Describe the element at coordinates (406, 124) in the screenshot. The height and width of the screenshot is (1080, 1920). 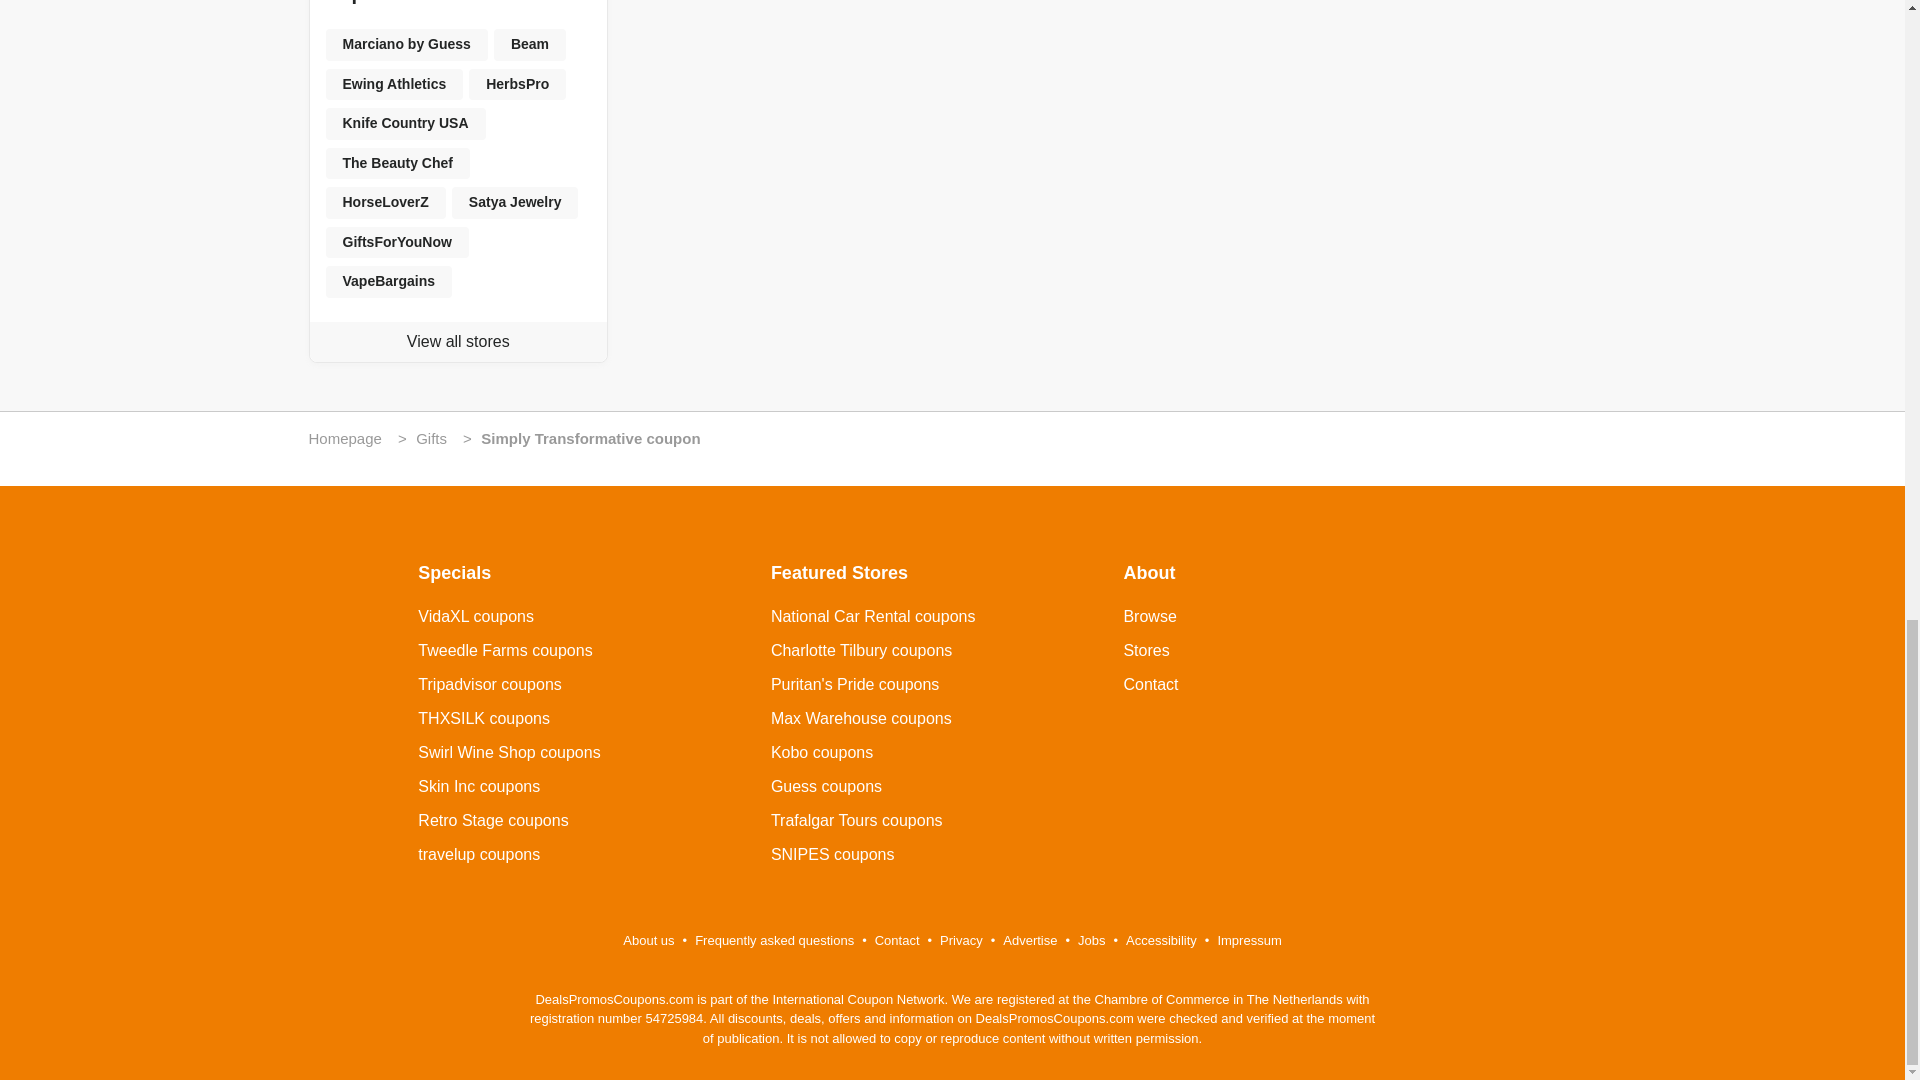
I see `Knife Country USA coupon` at that location.